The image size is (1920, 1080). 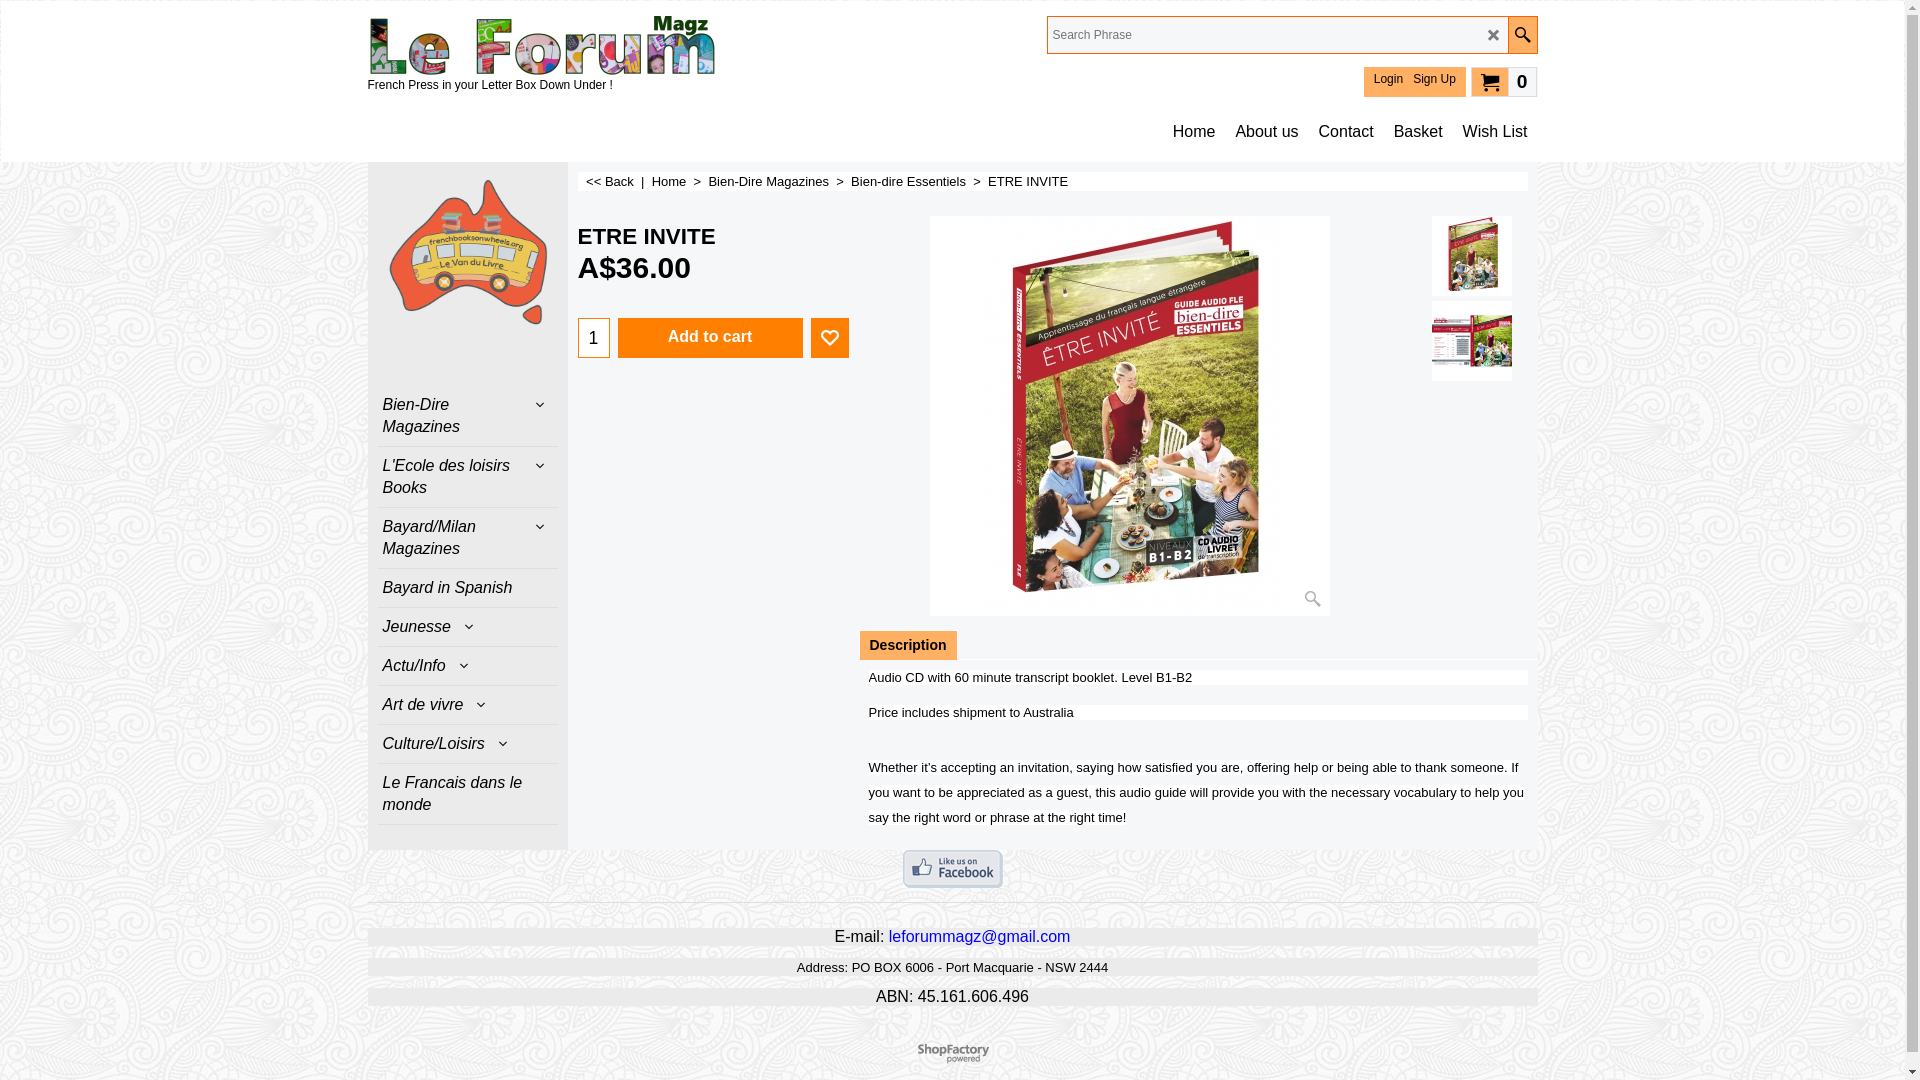 What do you see at coordinates (1522, 35) in the screenshot?
I see `Find` at bounding box center [1522, 35].